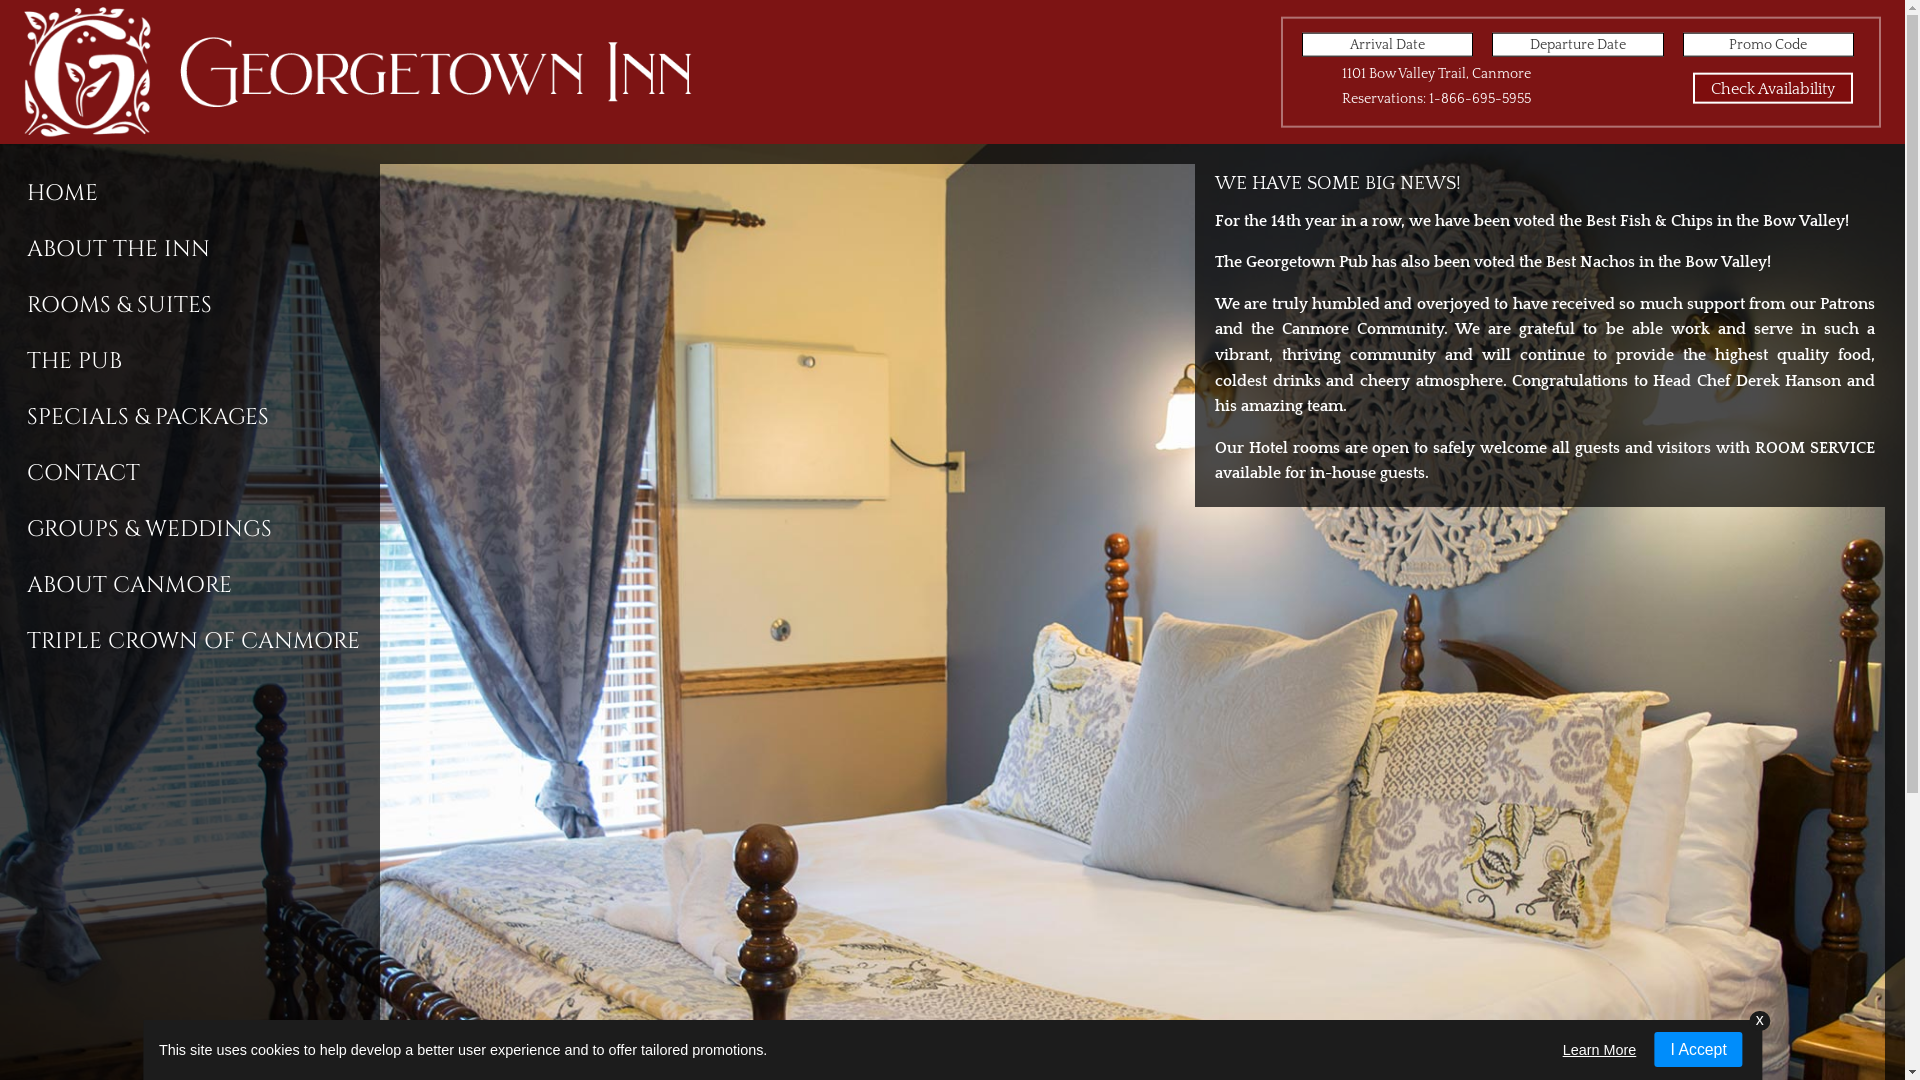 This screenshot has height=1080, width=1920. Describe the element at coordinates (200, 584) in the screenshot. I see `ABOUT CANMORE` at that location.